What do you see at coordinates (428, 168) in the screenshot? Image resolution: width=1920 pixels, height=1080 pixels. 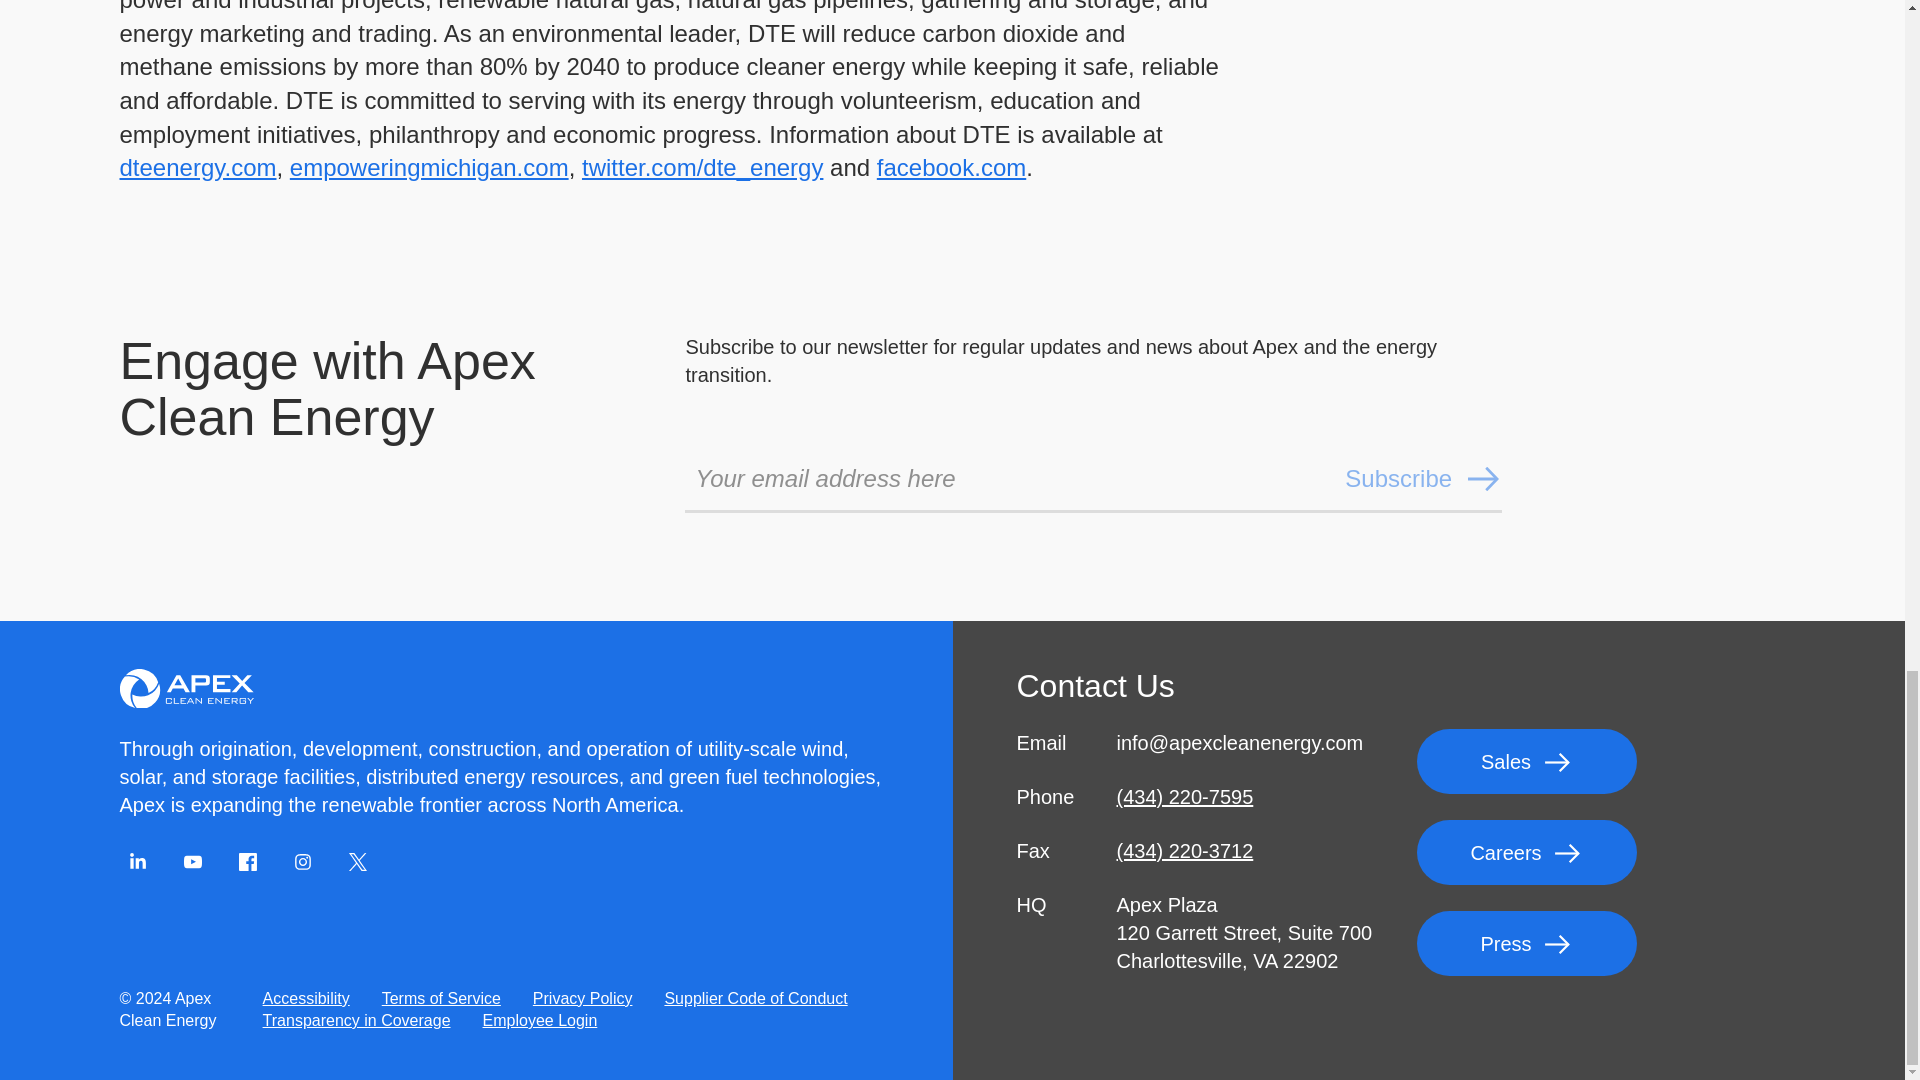 I see `empoweringmichigan.com` at bounding box center [428, 168].